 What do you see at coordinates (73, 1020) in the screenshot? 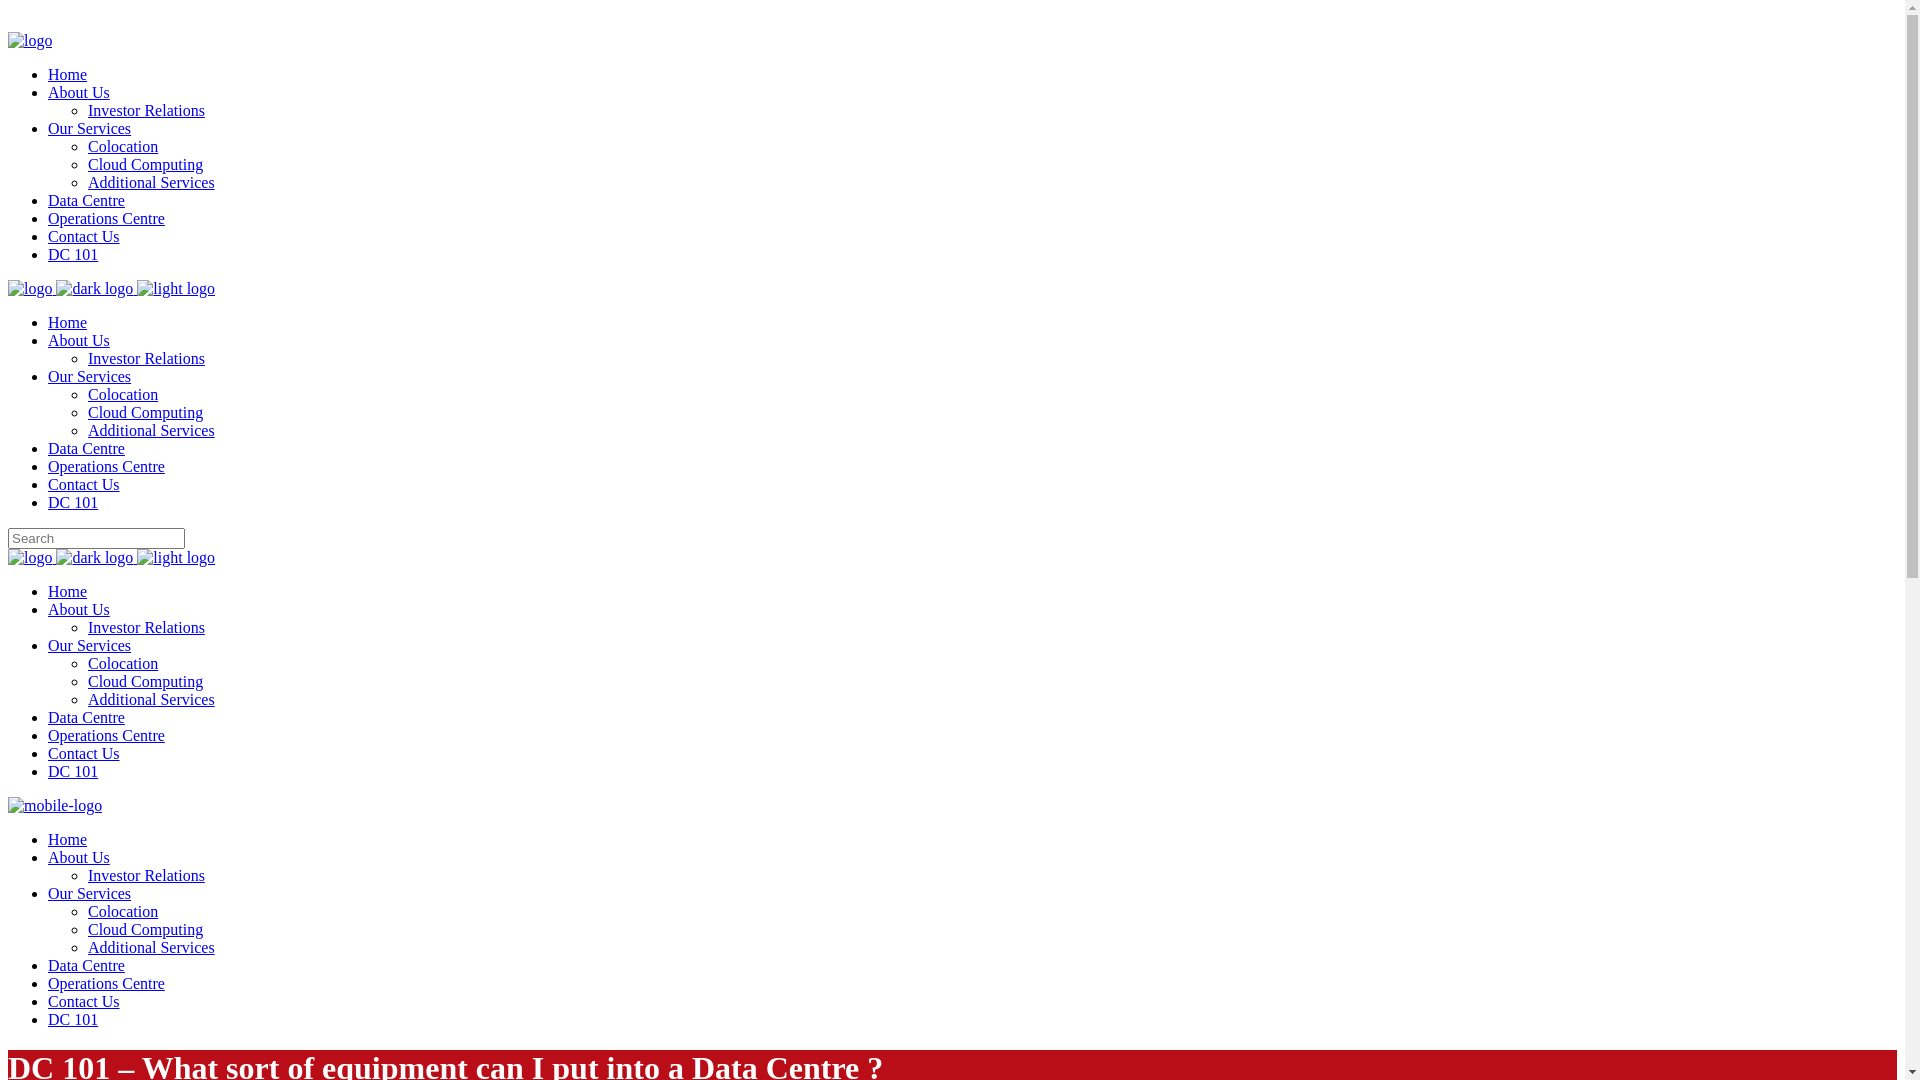
I see `DC 101` at bounding box center [73, 1020].